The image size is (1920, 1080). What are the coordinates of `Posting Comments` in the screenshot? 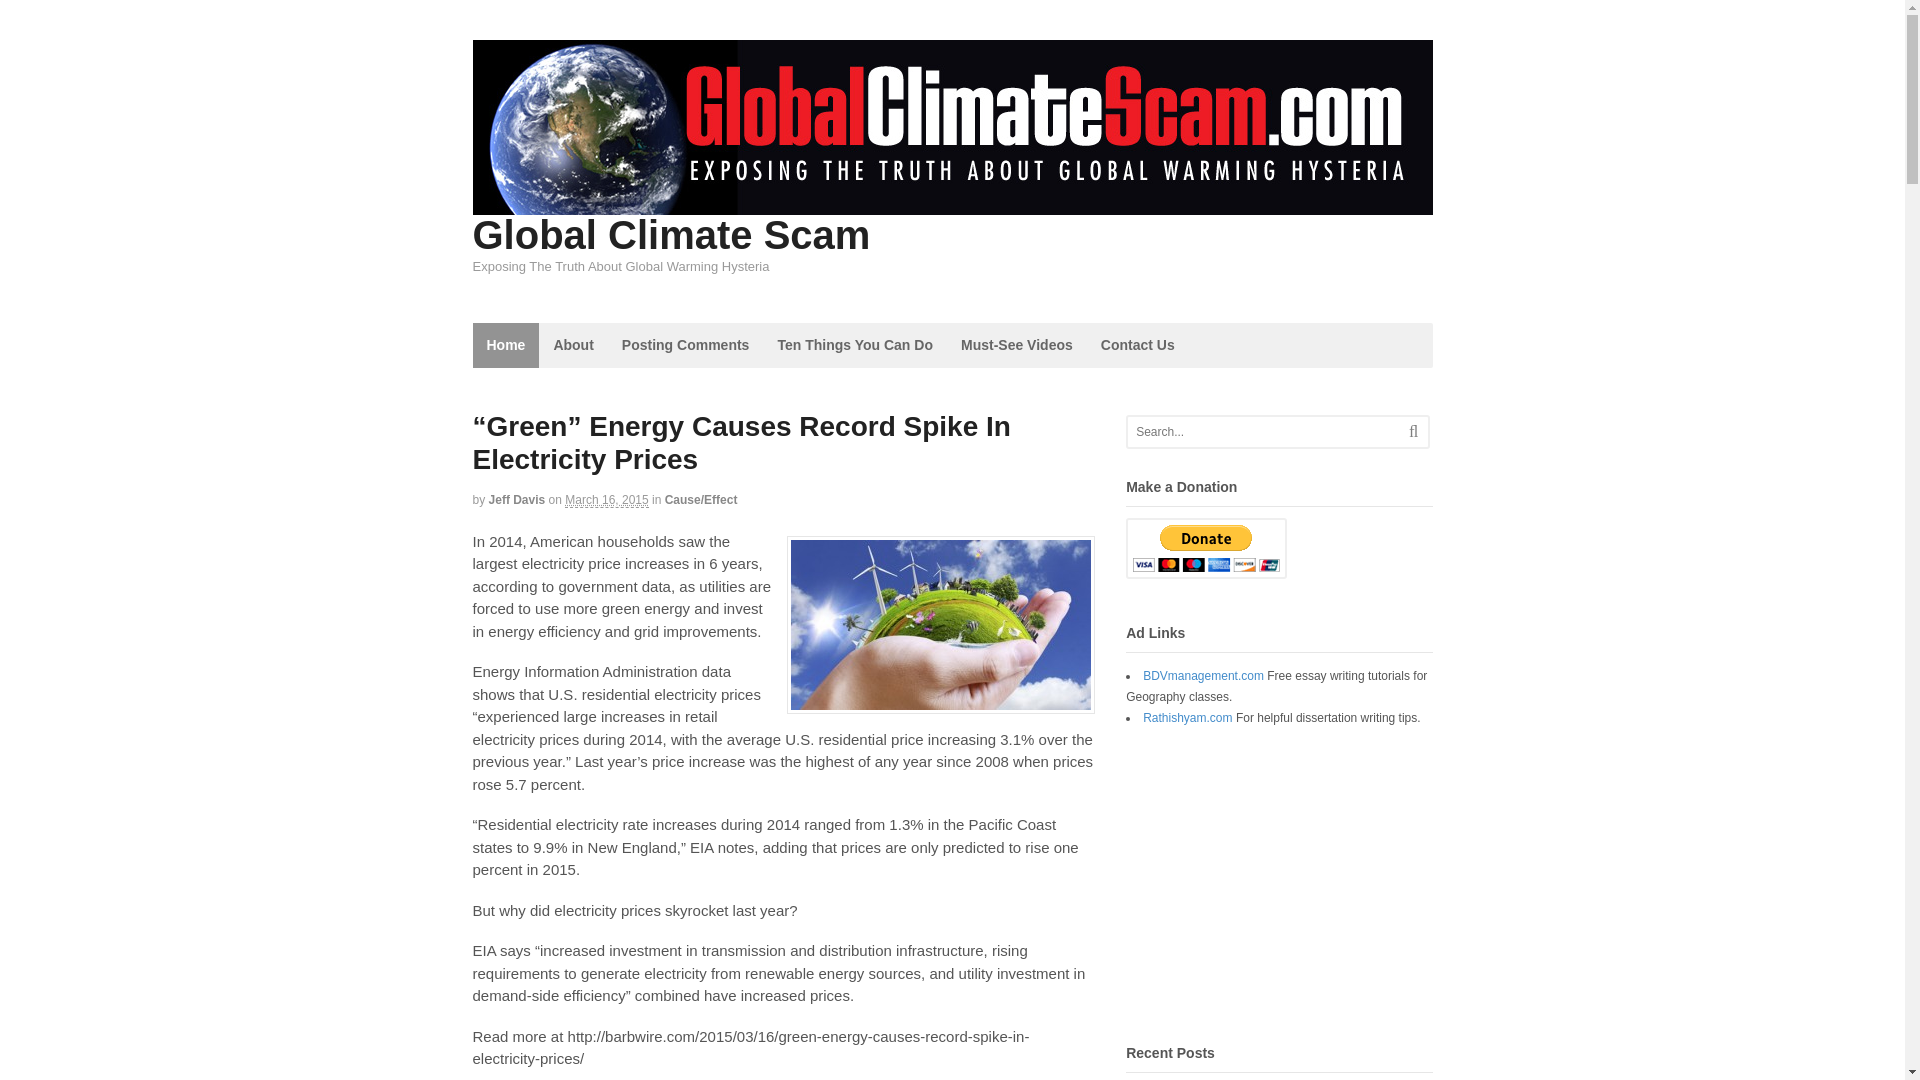 It's located at (686, 345).